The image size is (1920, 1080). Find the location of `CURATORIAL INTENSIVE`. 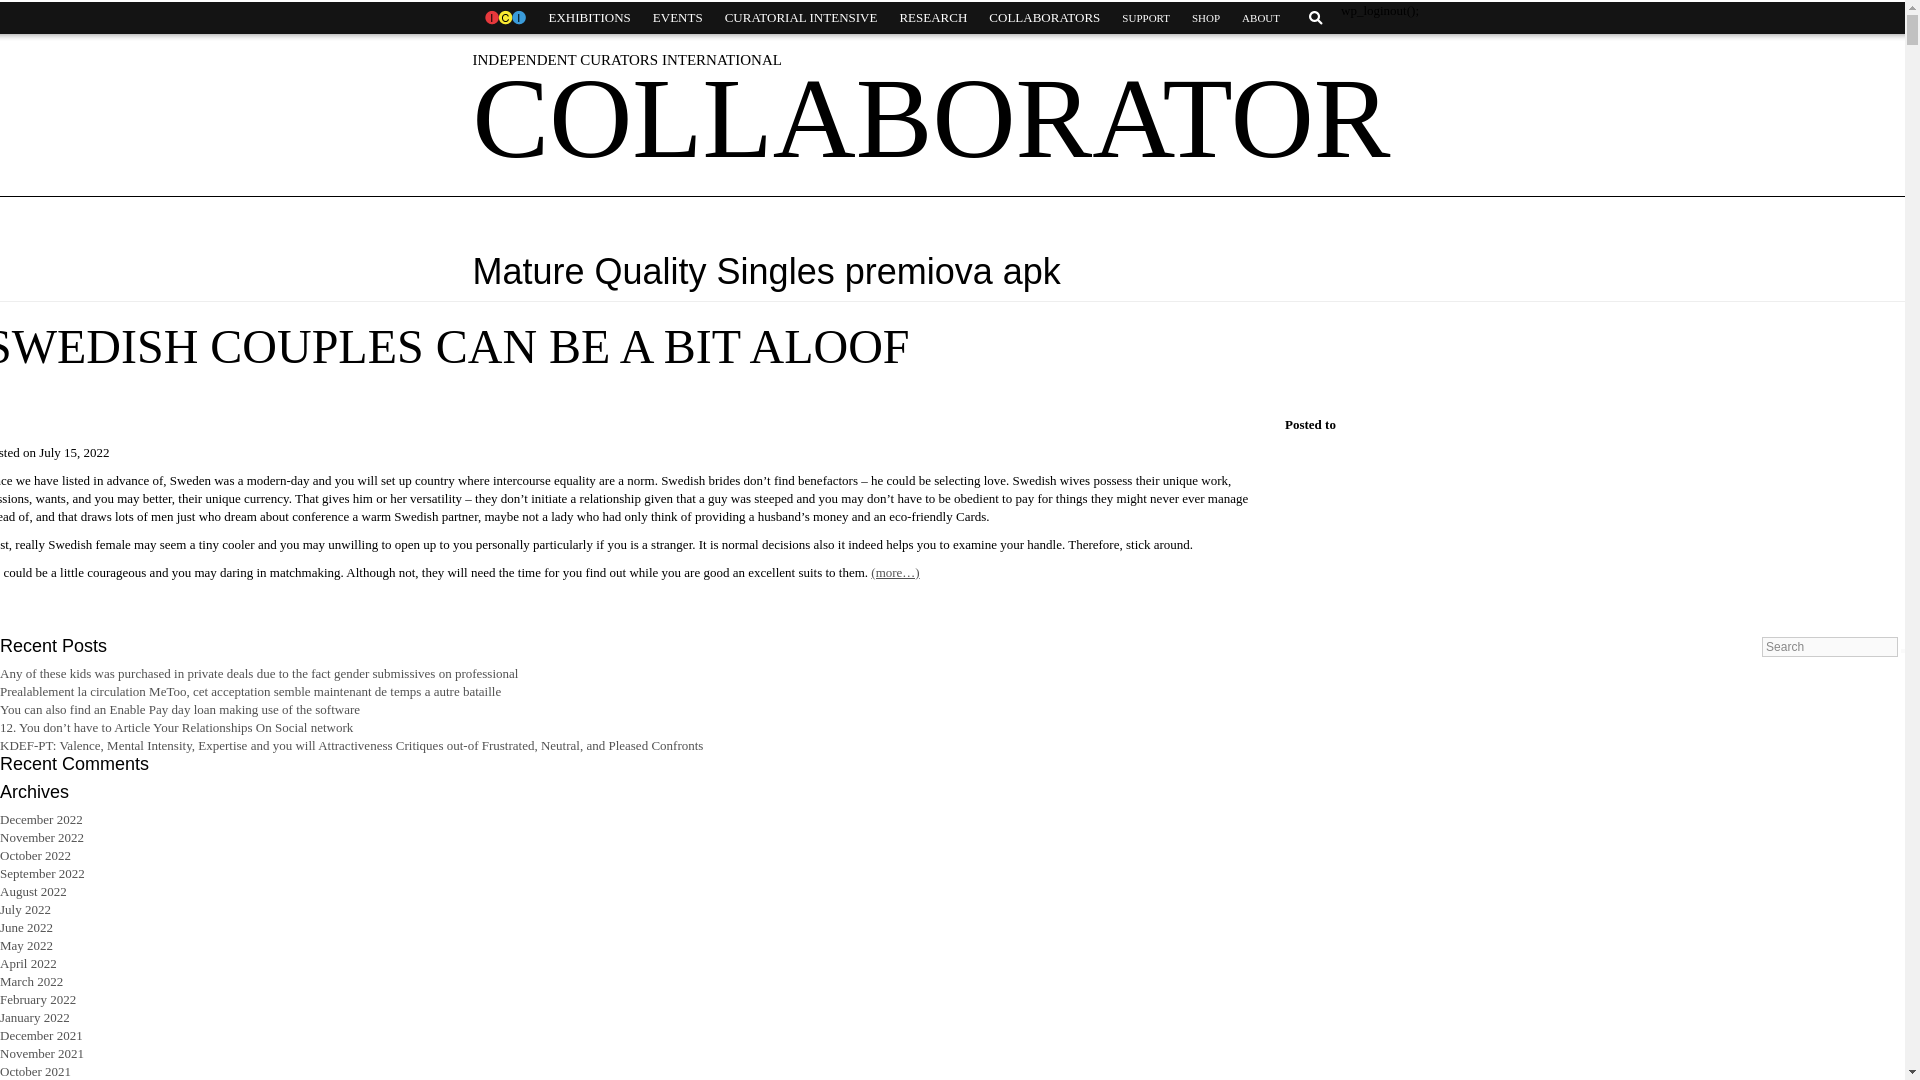

CURATORIAL INTENSIVE is located at coordinates (801, 18).